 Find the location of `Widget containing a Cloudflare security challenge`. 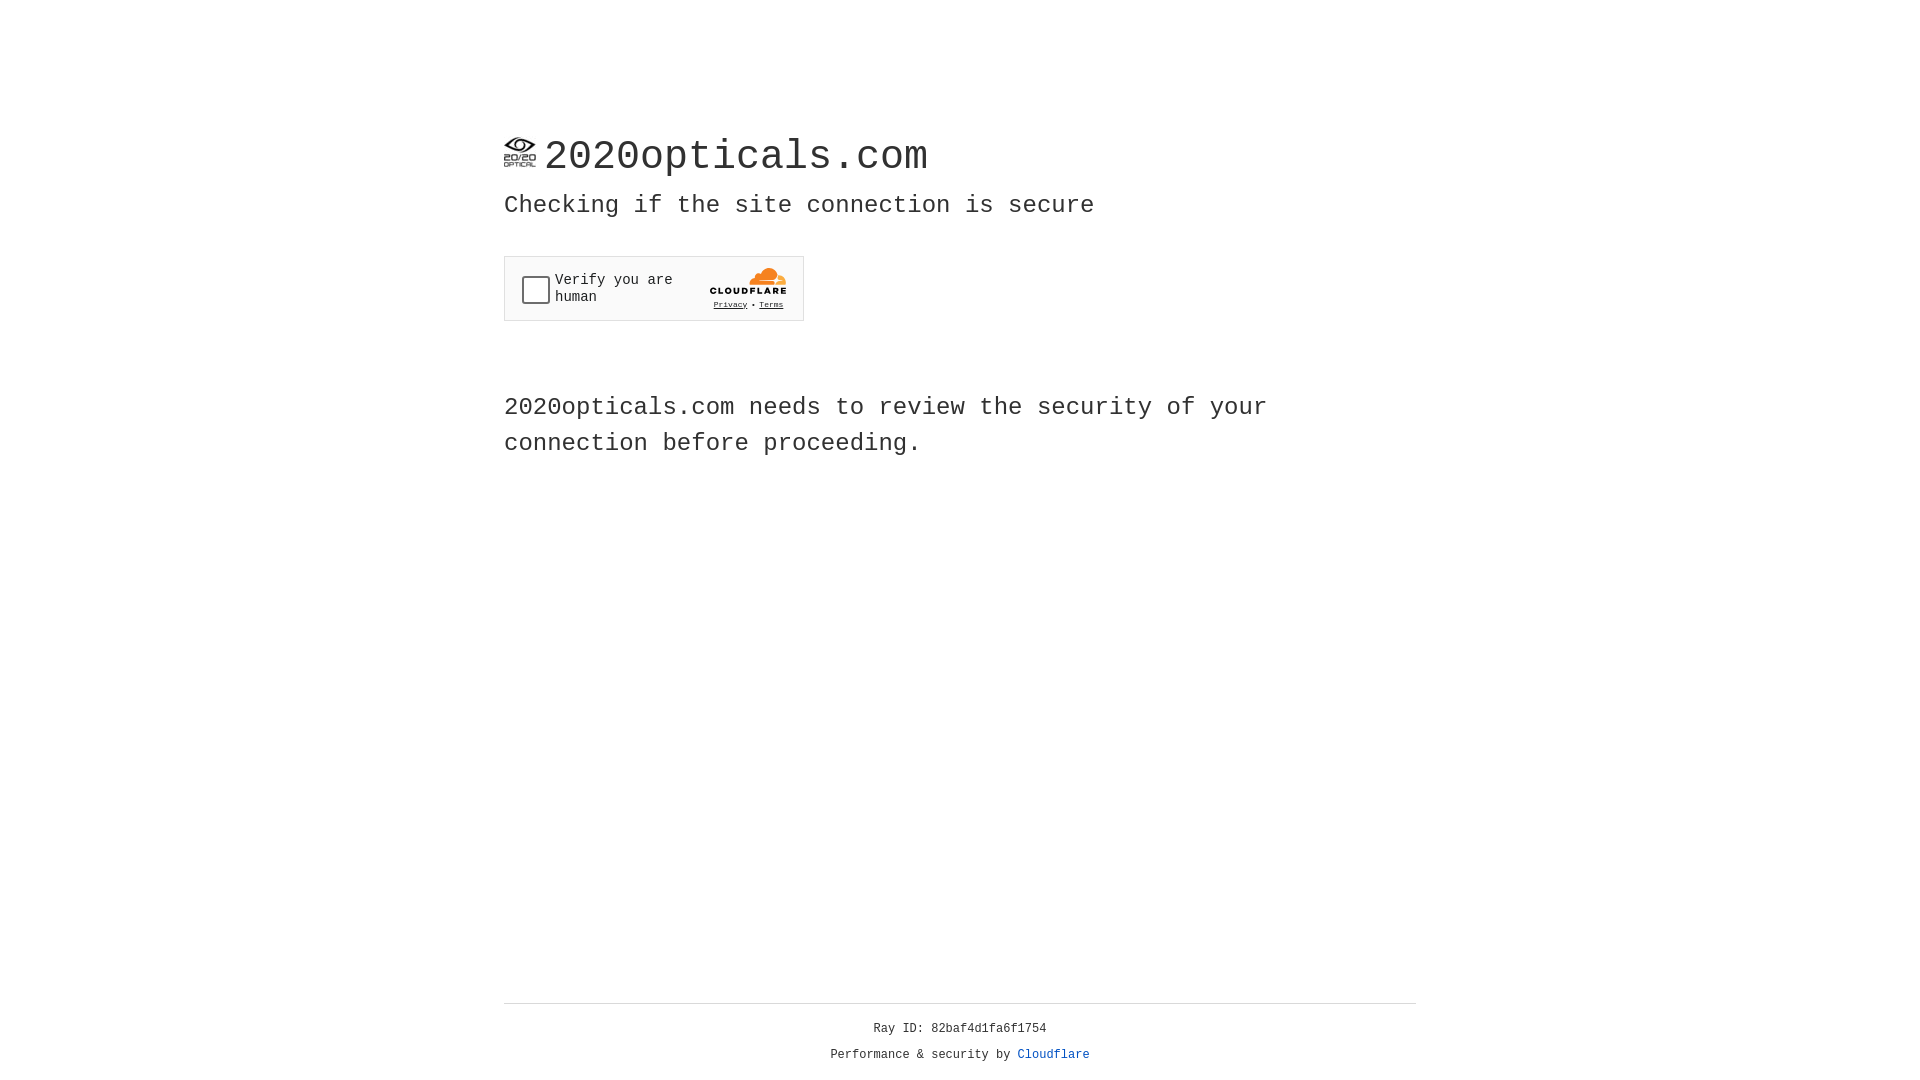

Widget containing a Cloudflare security challenge is located at coordinates (654, 288).